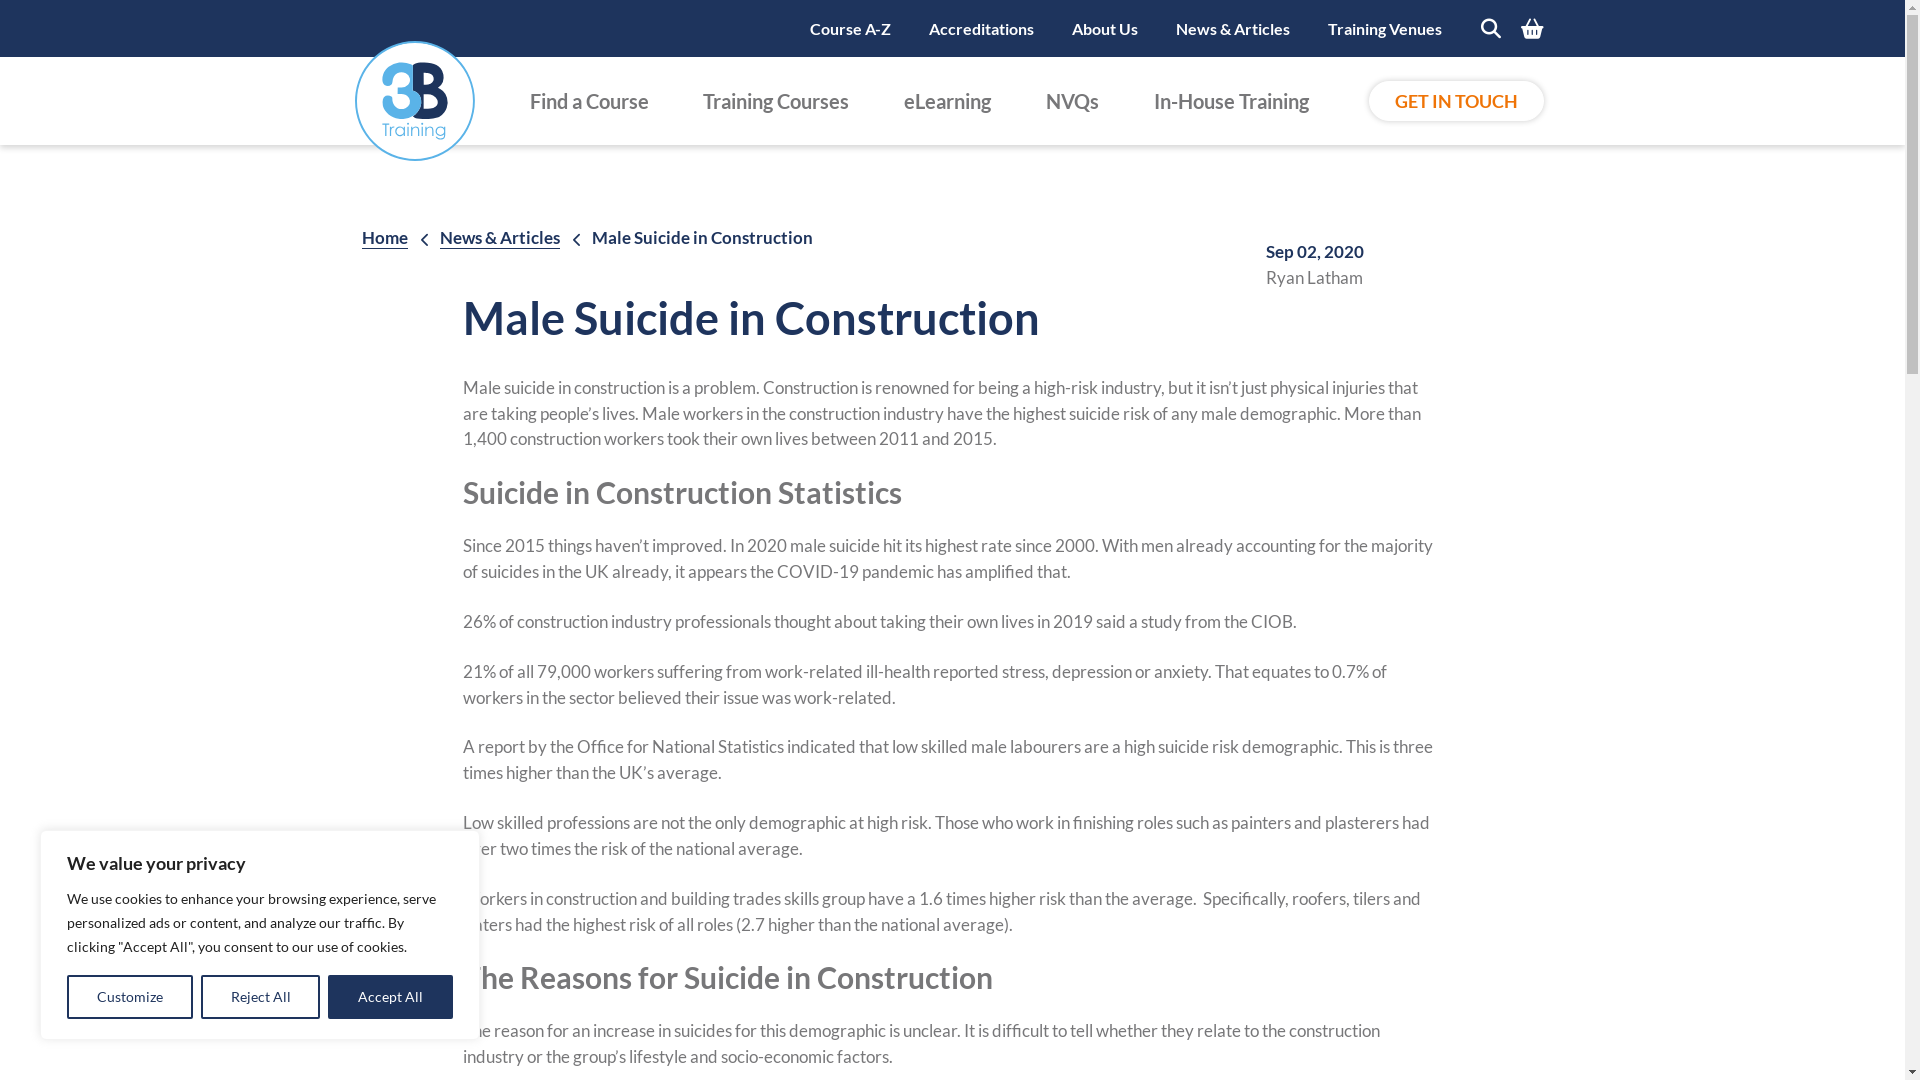  Describe the element at coordinates (261, 997) in the screenshot. I see `Reject All` at that location.